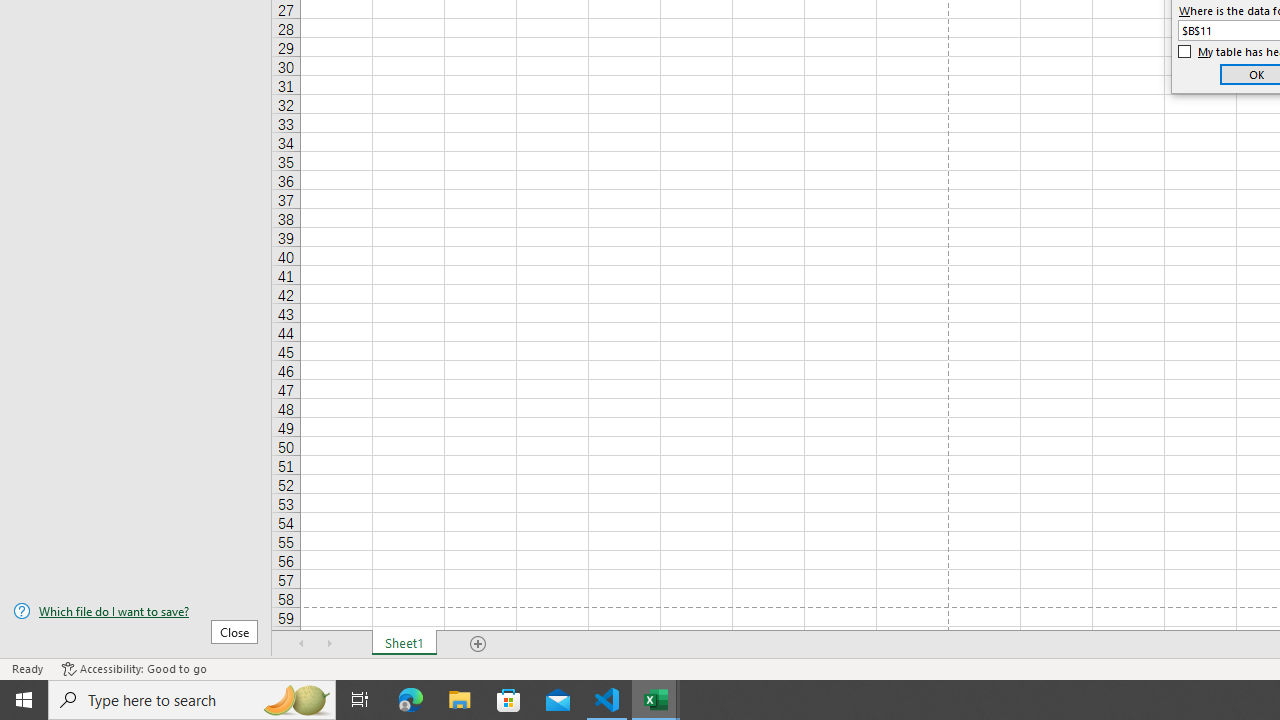 The height and width of the screenshot is (720, 1280). I want to click on Which file do I want to save?, so click(136, 611).